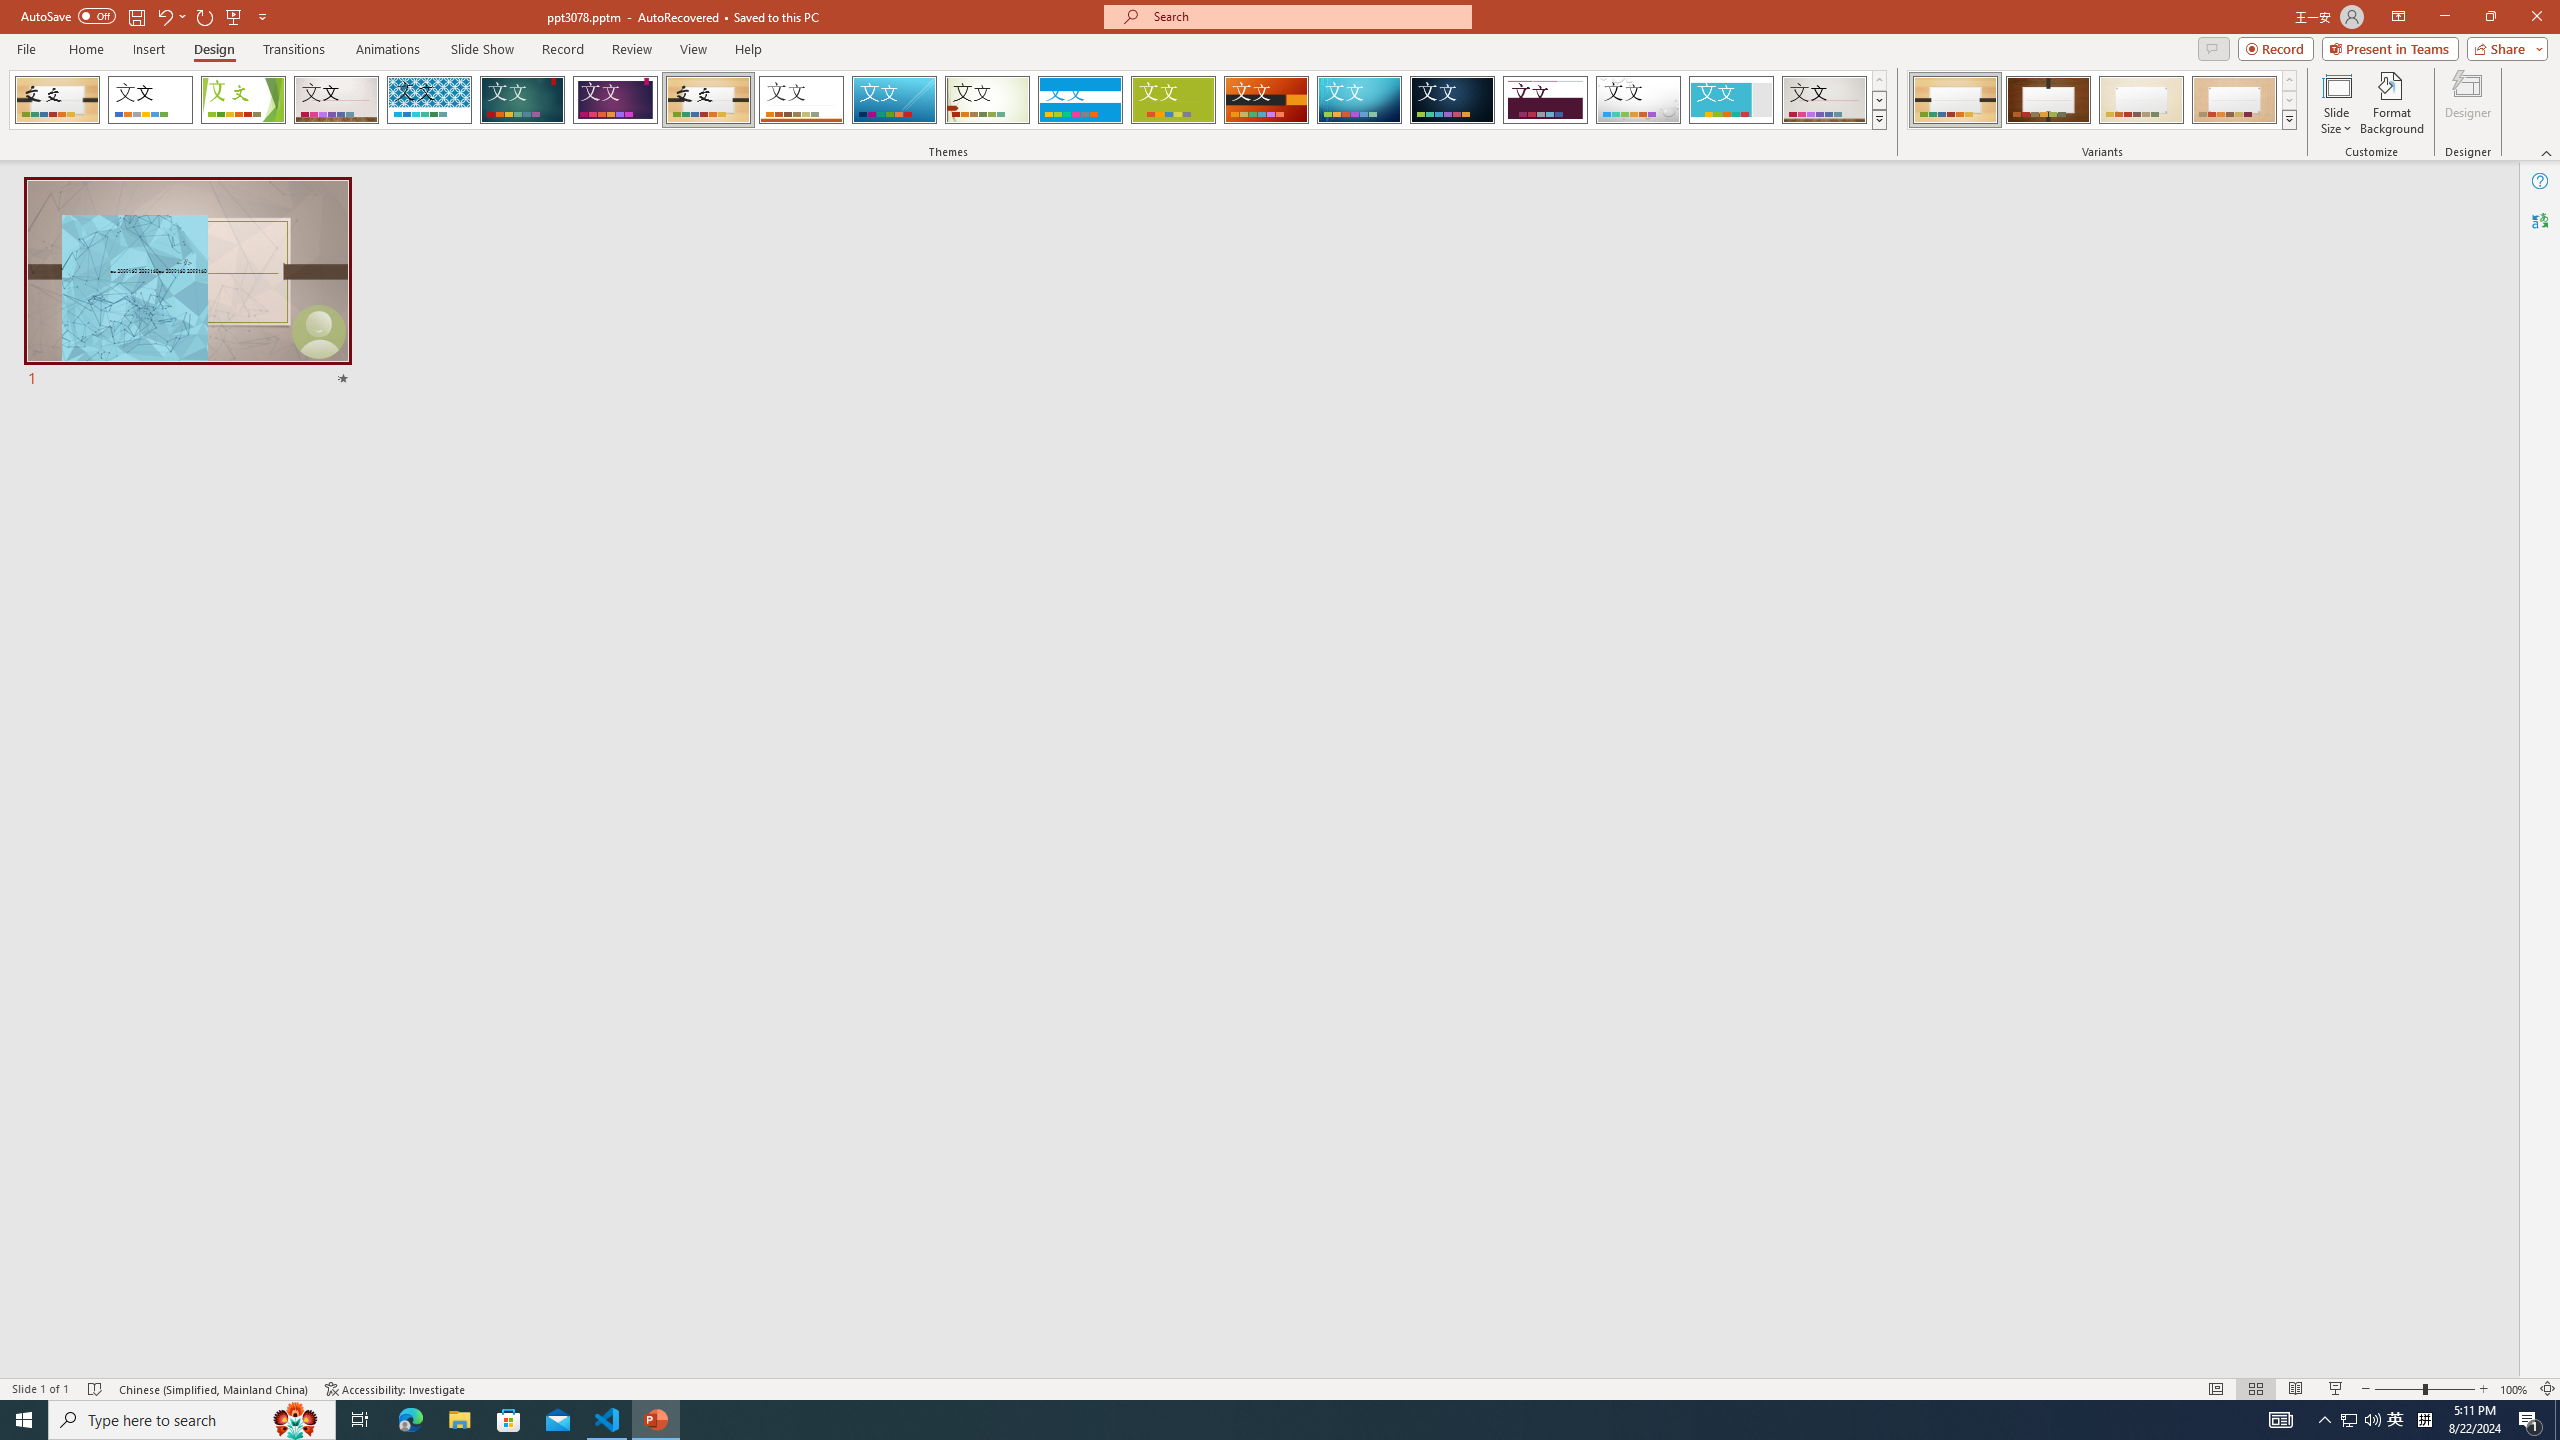 This screenshot has height=1440, width=2560. Describe the element at coordinates (1955, 100) in the screenshot. I see `Organic Variant 1` at that location.